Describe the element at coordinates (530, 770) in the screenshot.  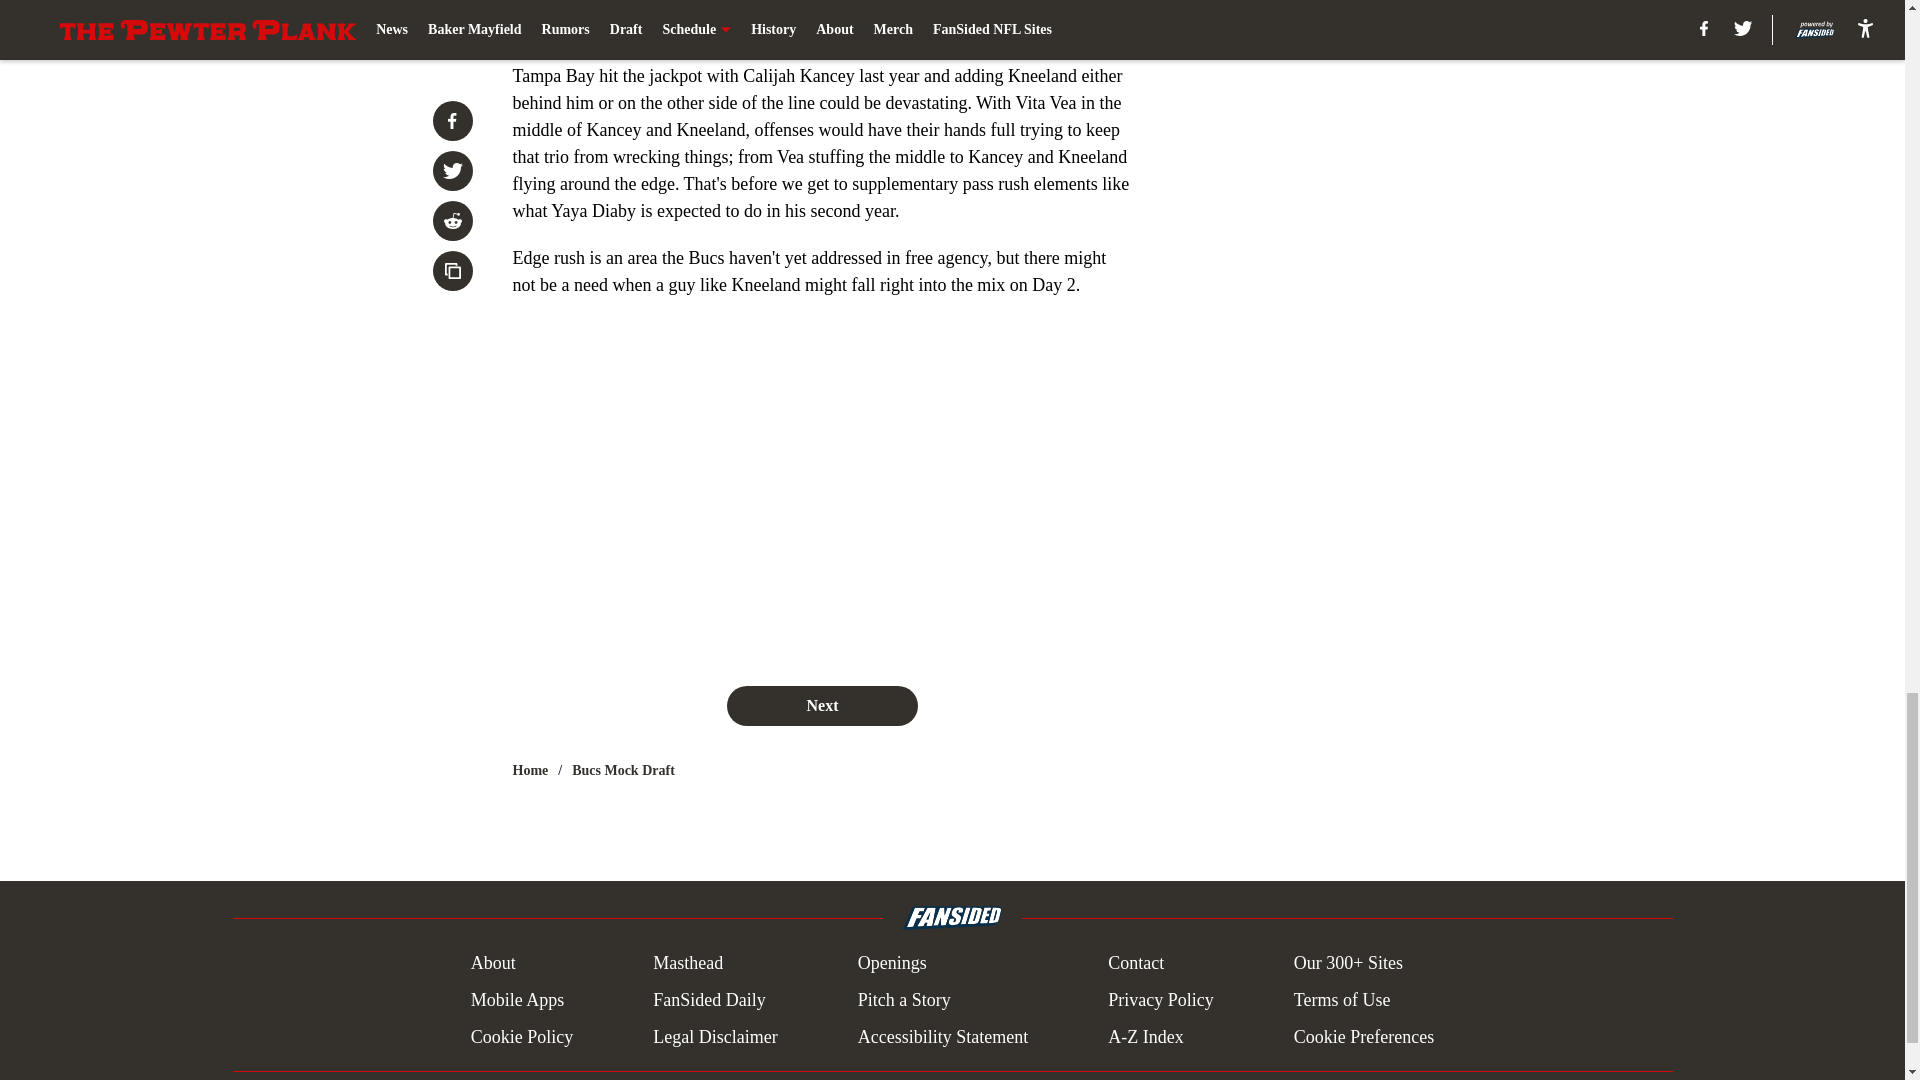
I see `Home` at that location.